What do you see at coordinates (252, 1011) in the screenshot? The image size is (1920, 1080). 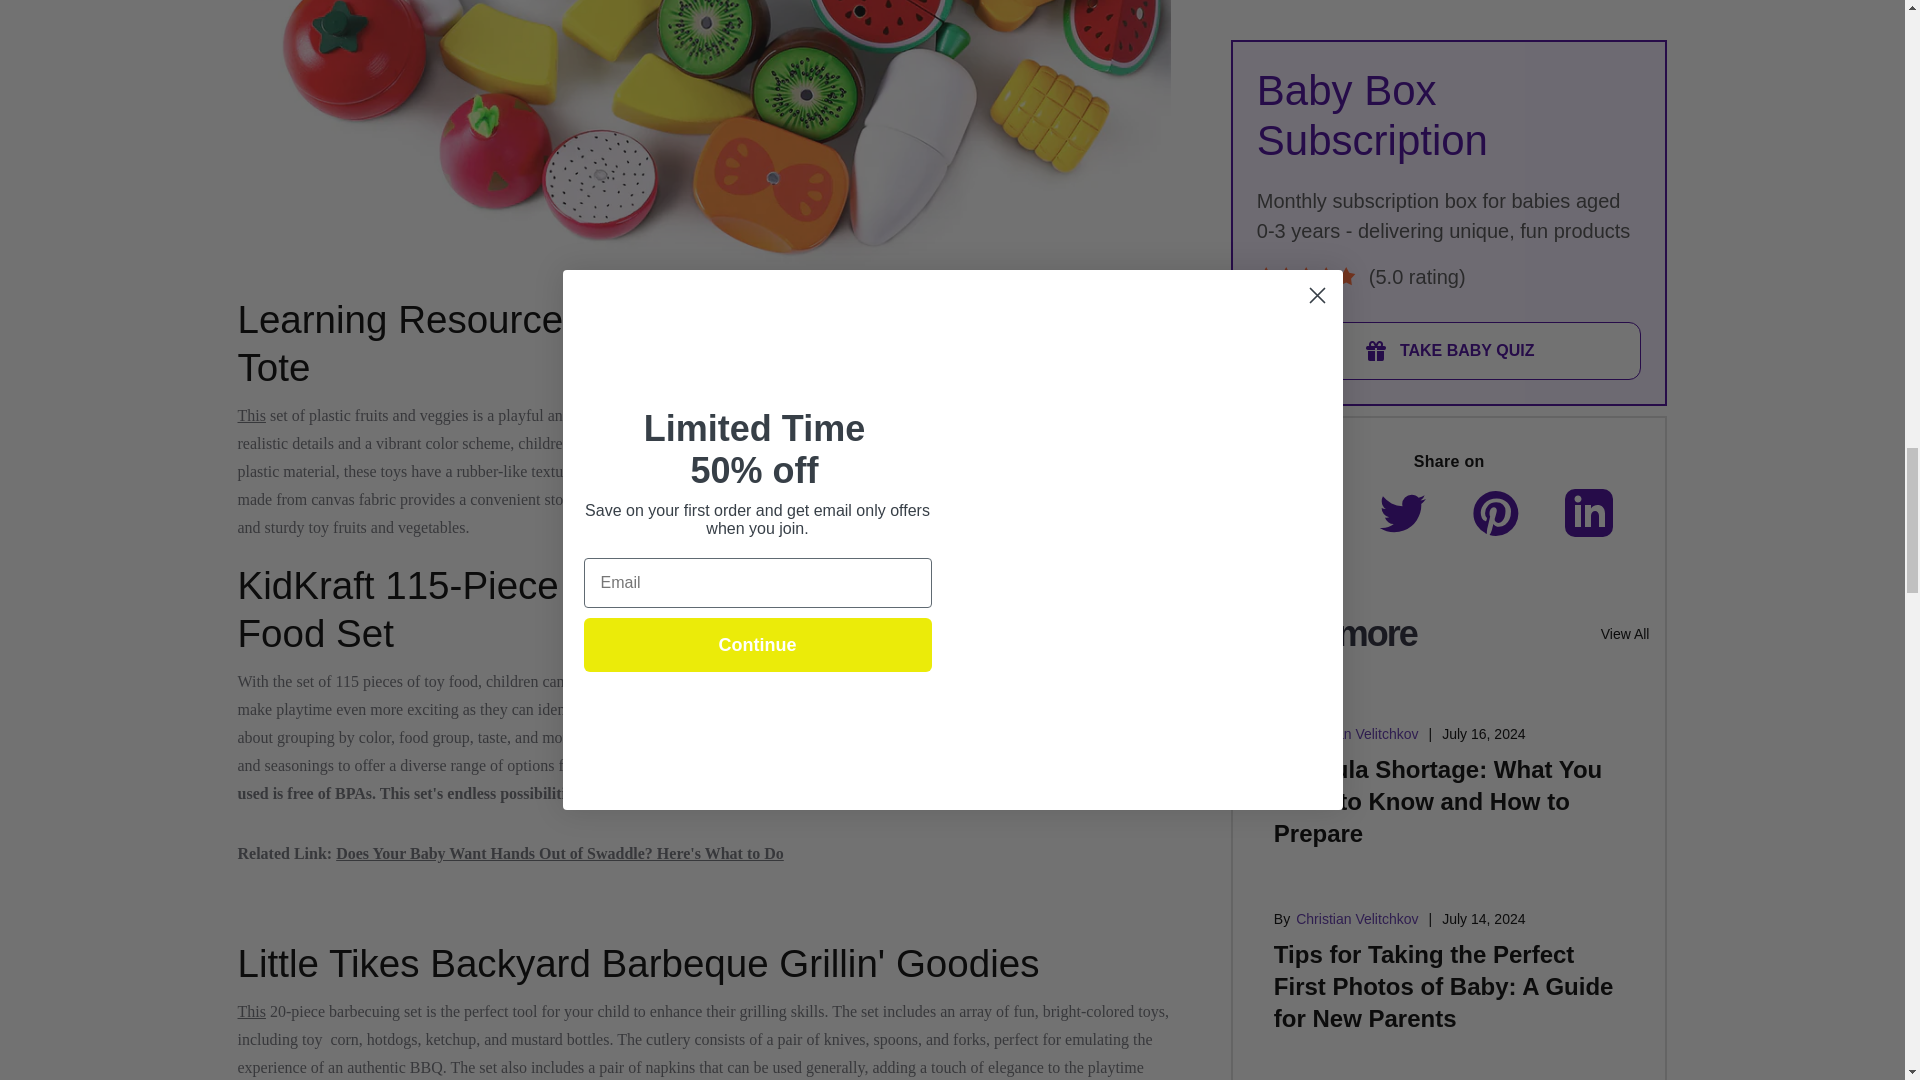 I see `This` at bounding box center [252, 1011].